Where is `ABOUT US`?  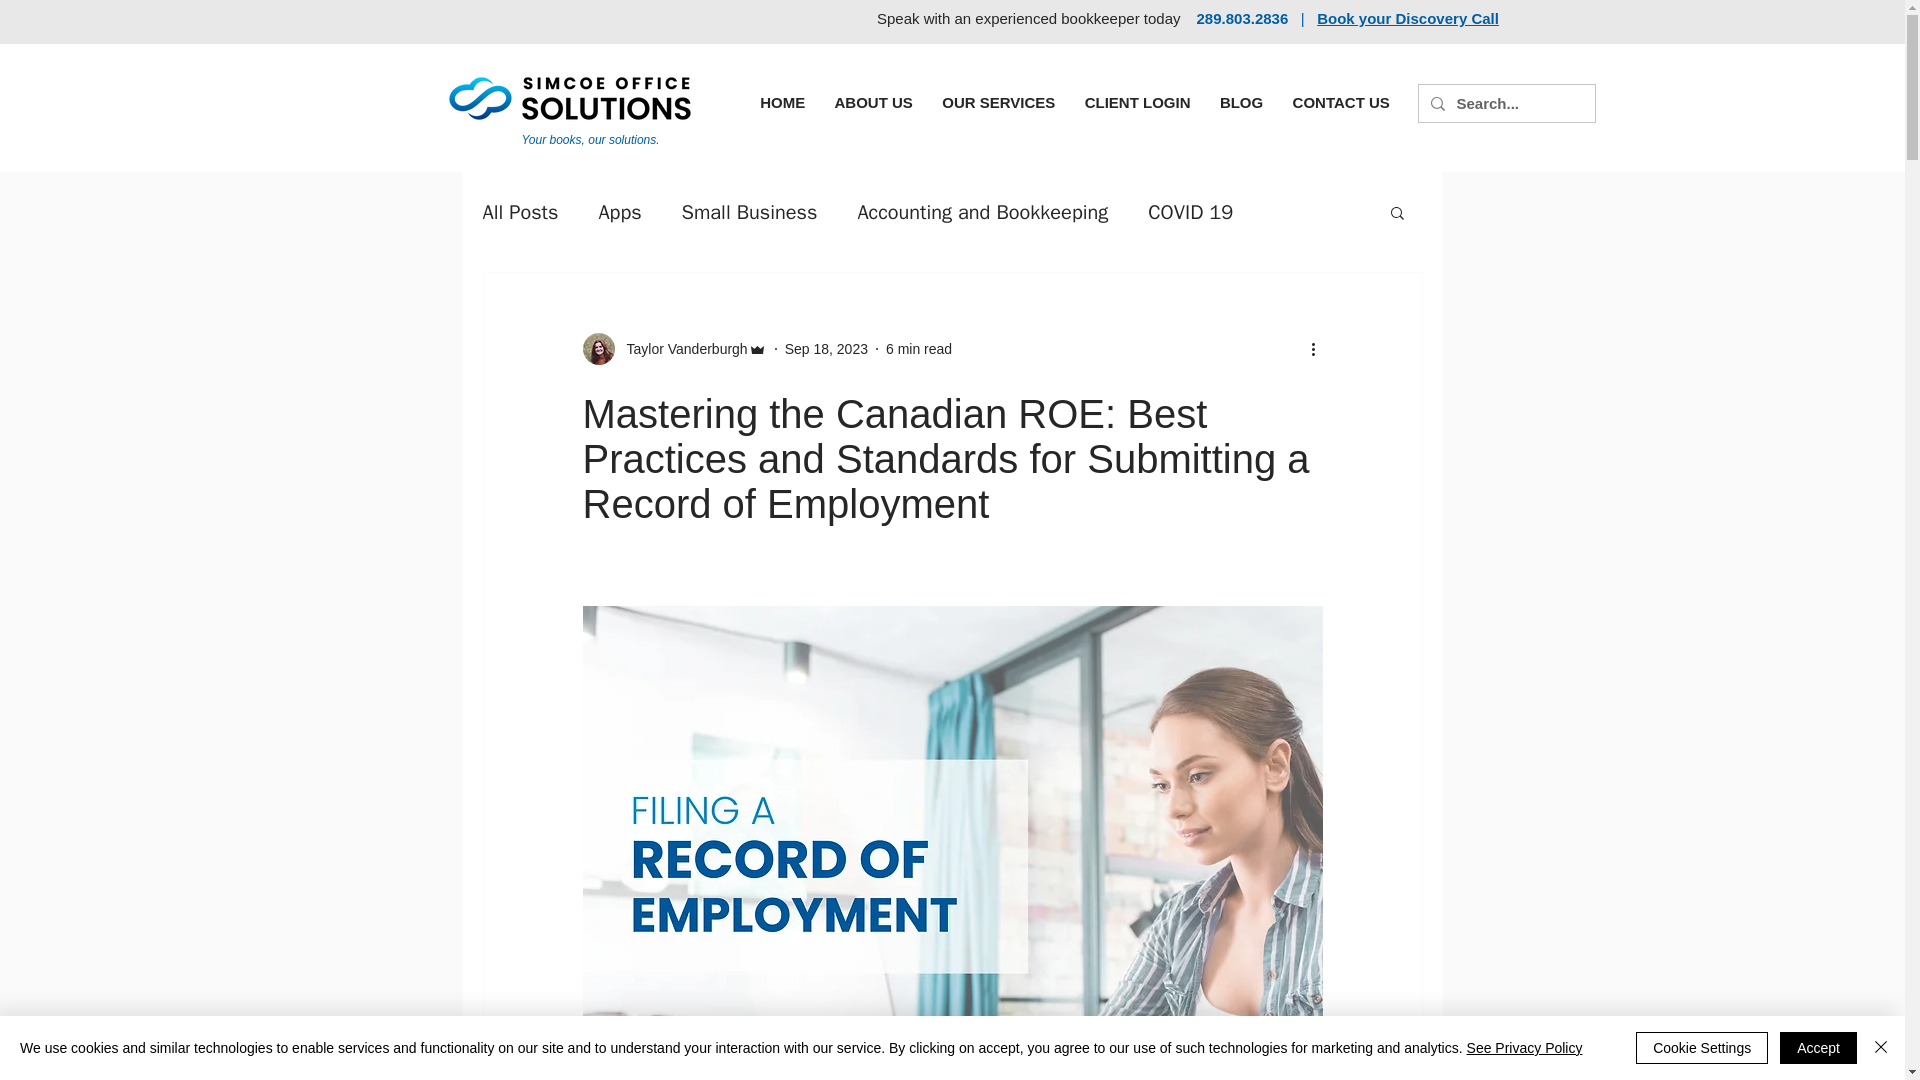
ABOUT US is located at coordinates (873, 102).